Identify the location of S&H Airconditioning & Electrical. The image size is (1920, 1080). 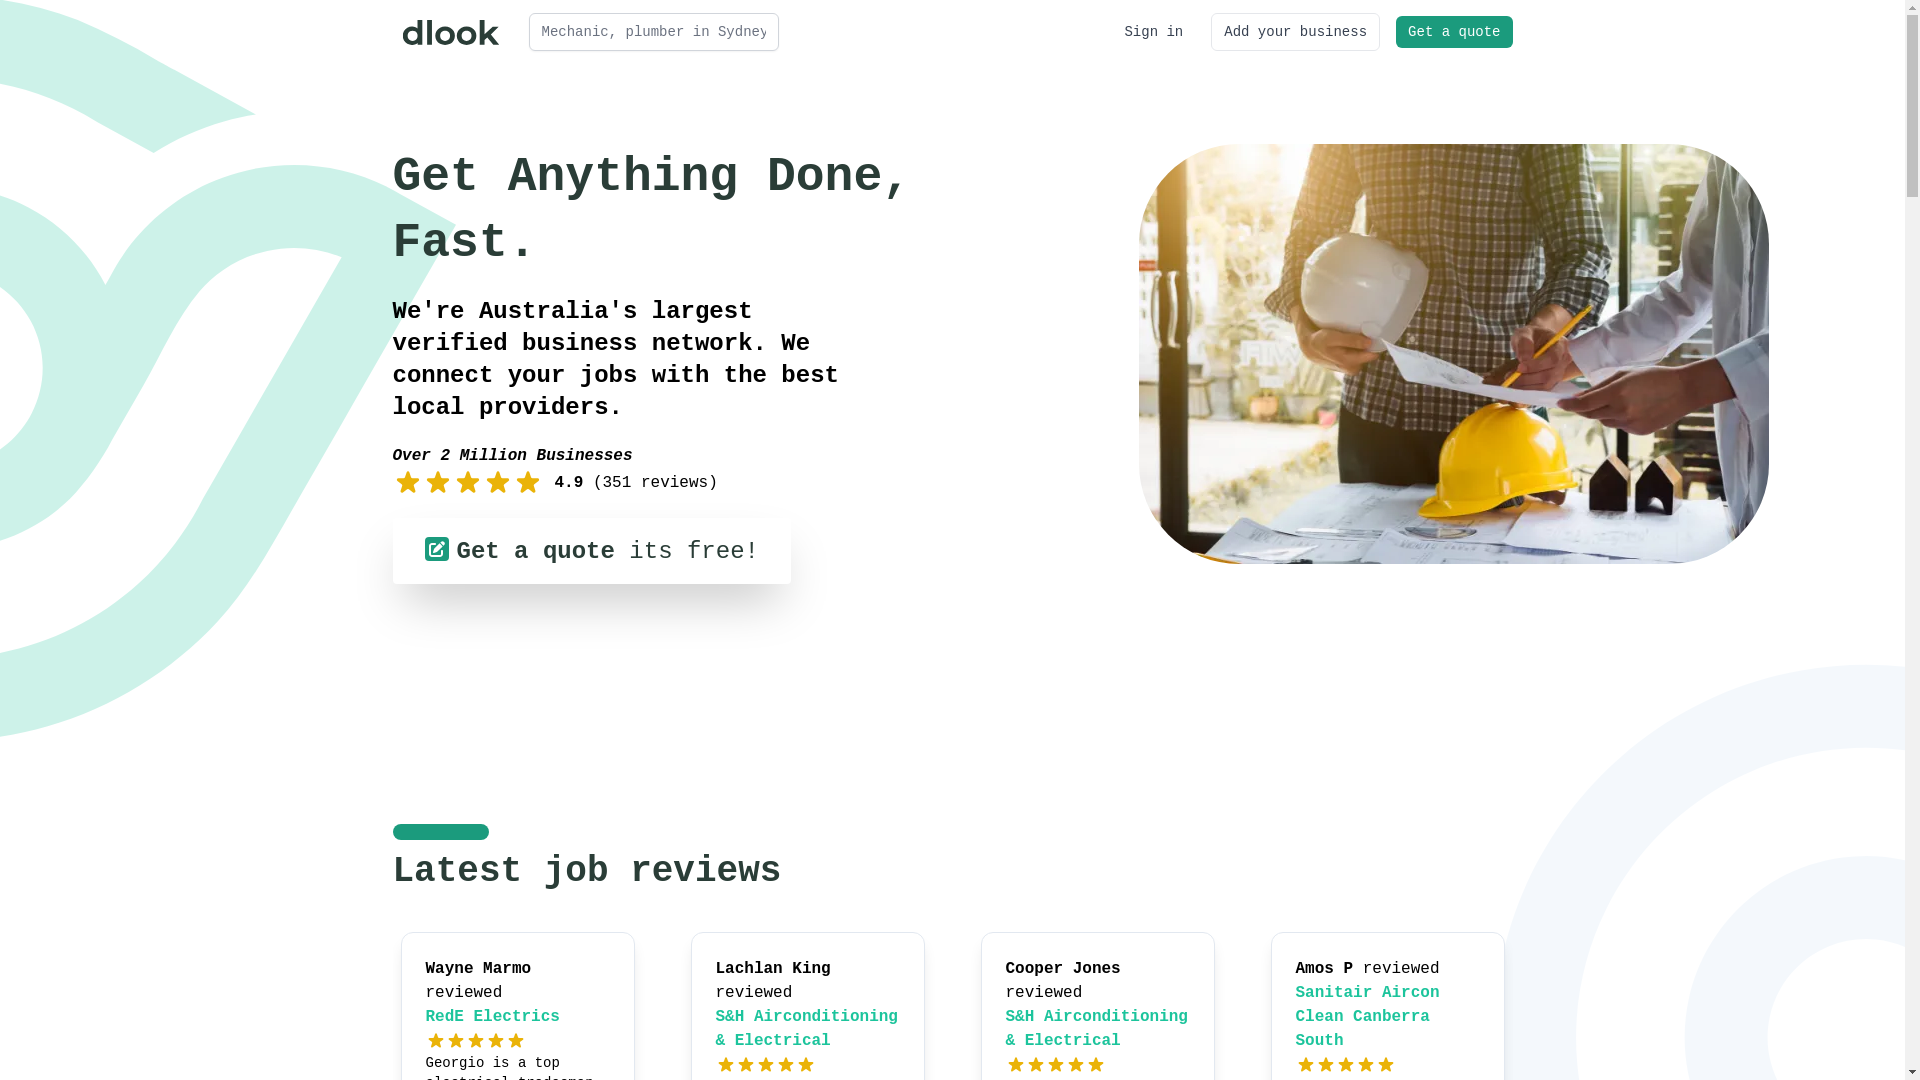
(1097, 1029).